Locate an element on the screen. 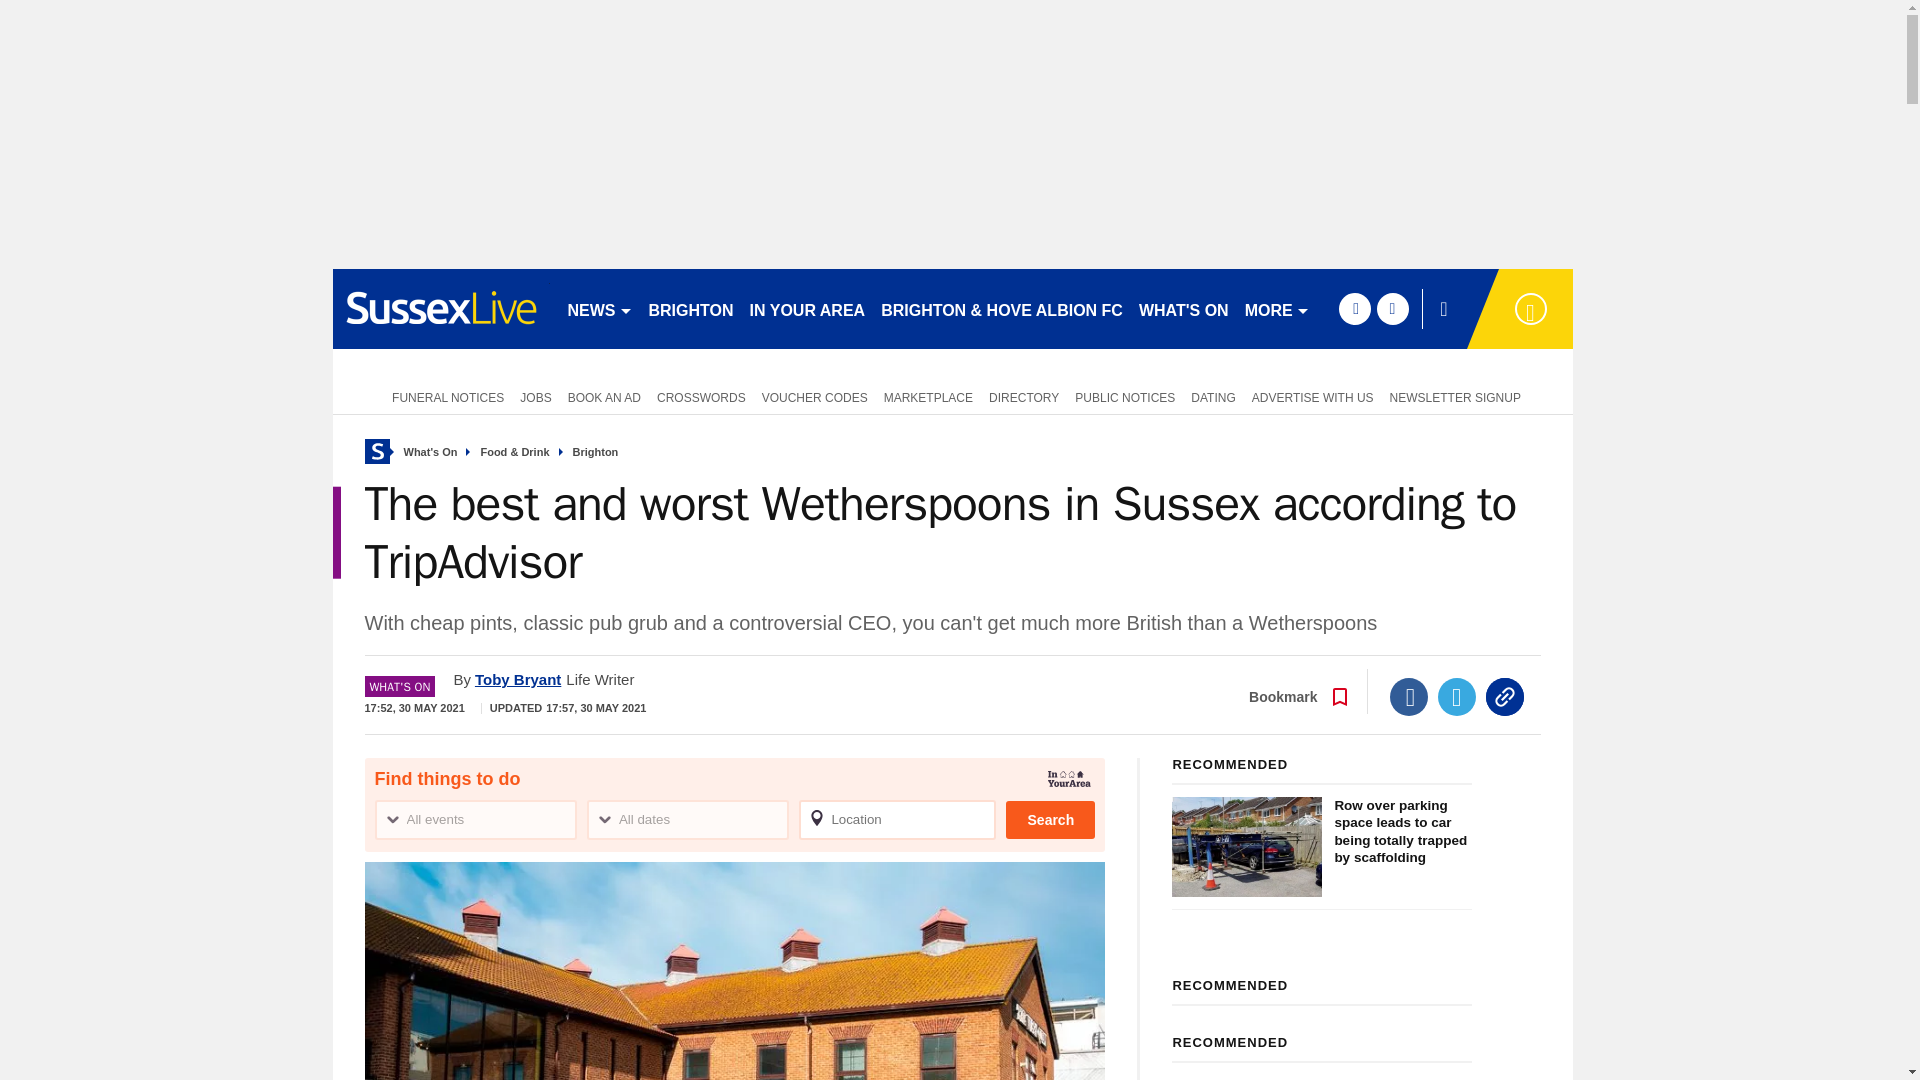  BOOK AN AD is located at coordinates (604, 396).